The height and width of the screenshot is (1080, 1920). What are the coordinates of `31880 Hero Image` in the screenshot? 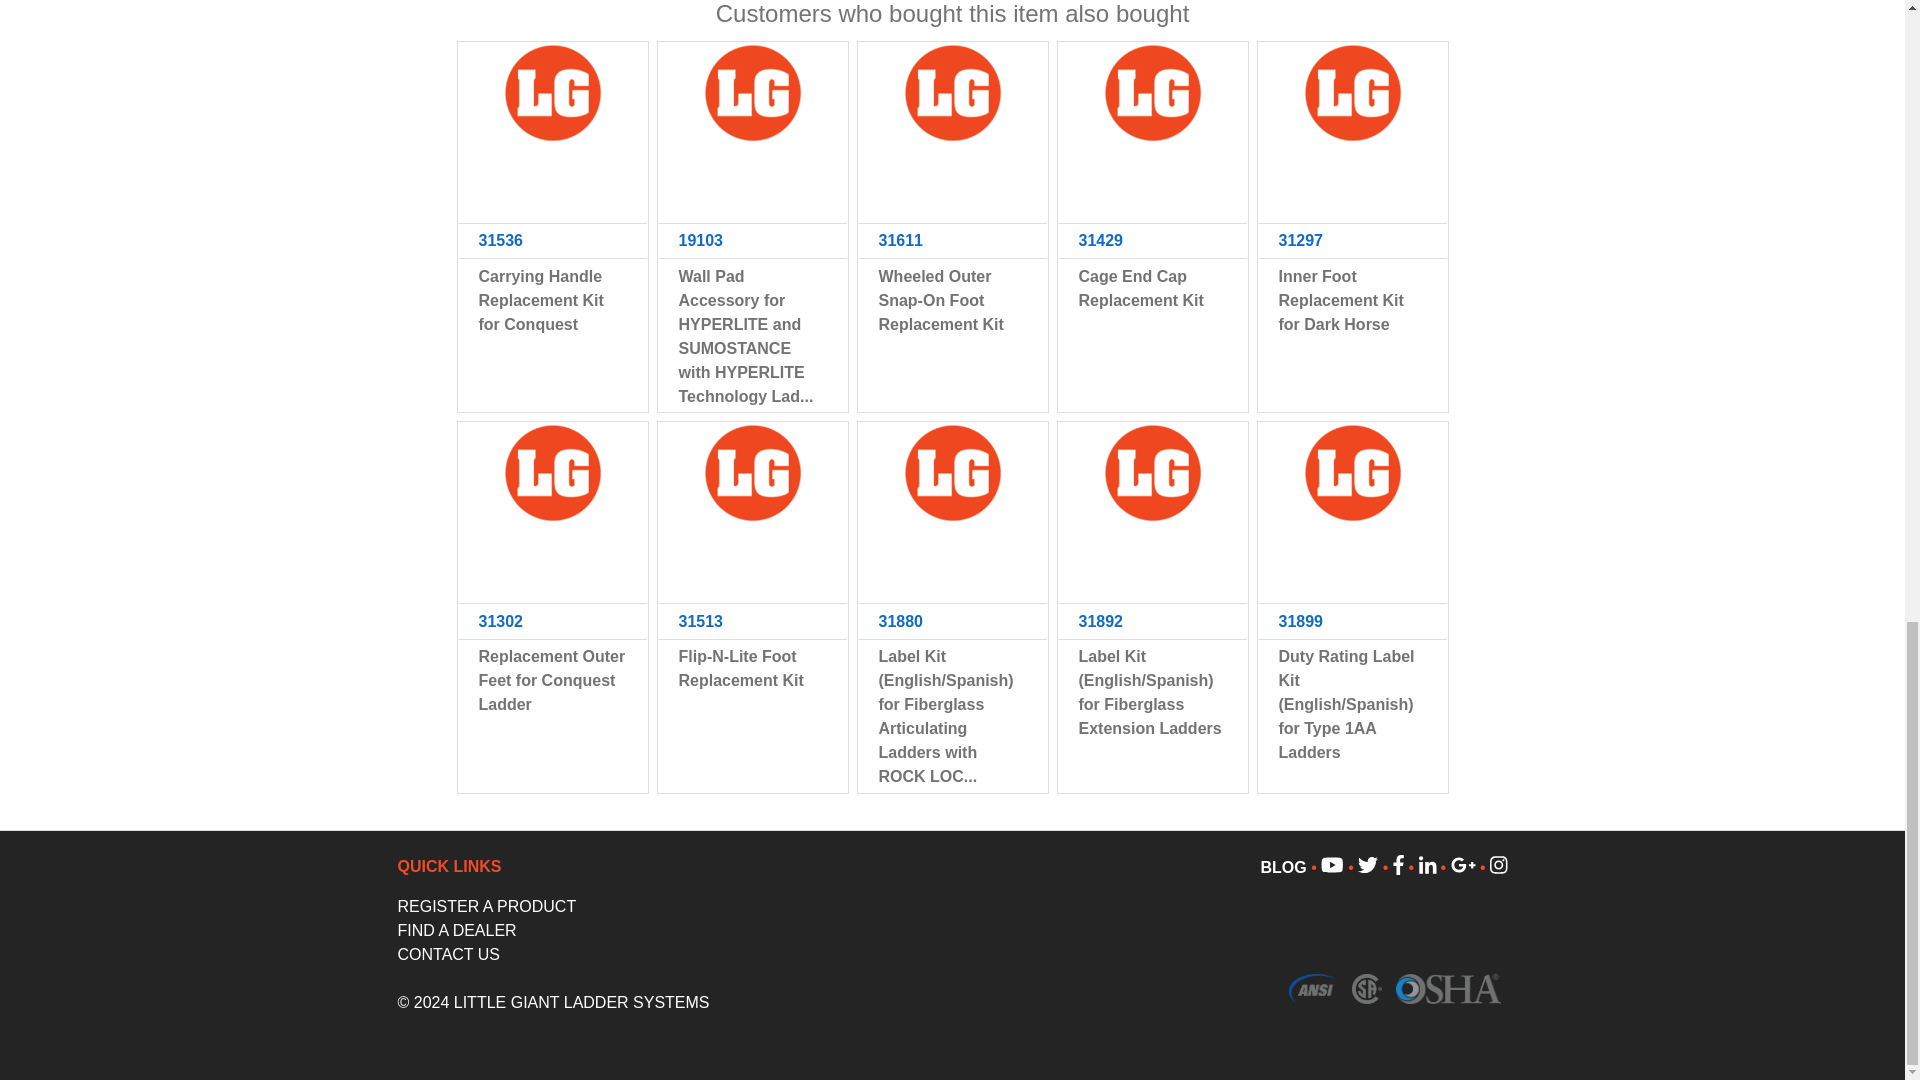 It's located at (952, 472).